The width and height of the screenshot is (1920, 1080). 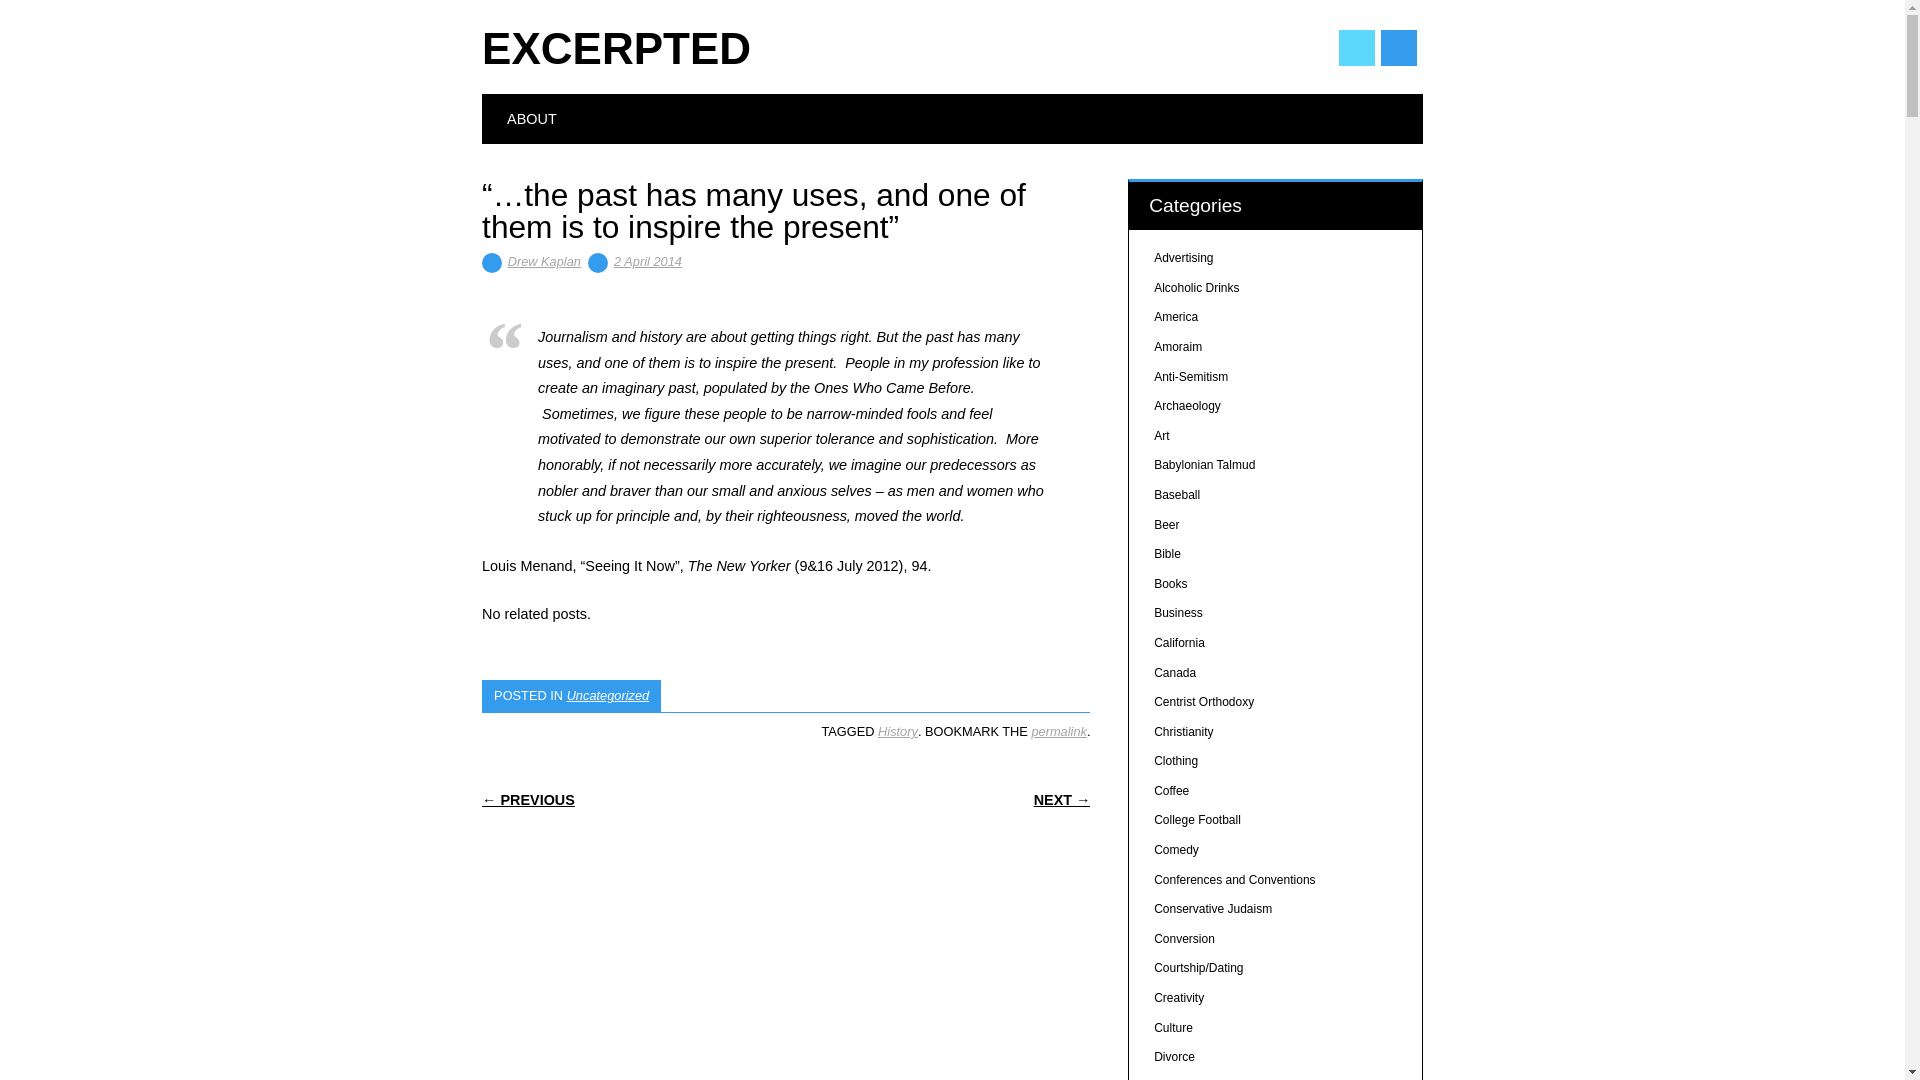 What do you see at coordinates (648, 260) in the screenshot?
I see `2 April 2014` at bounding box center [648, 260].